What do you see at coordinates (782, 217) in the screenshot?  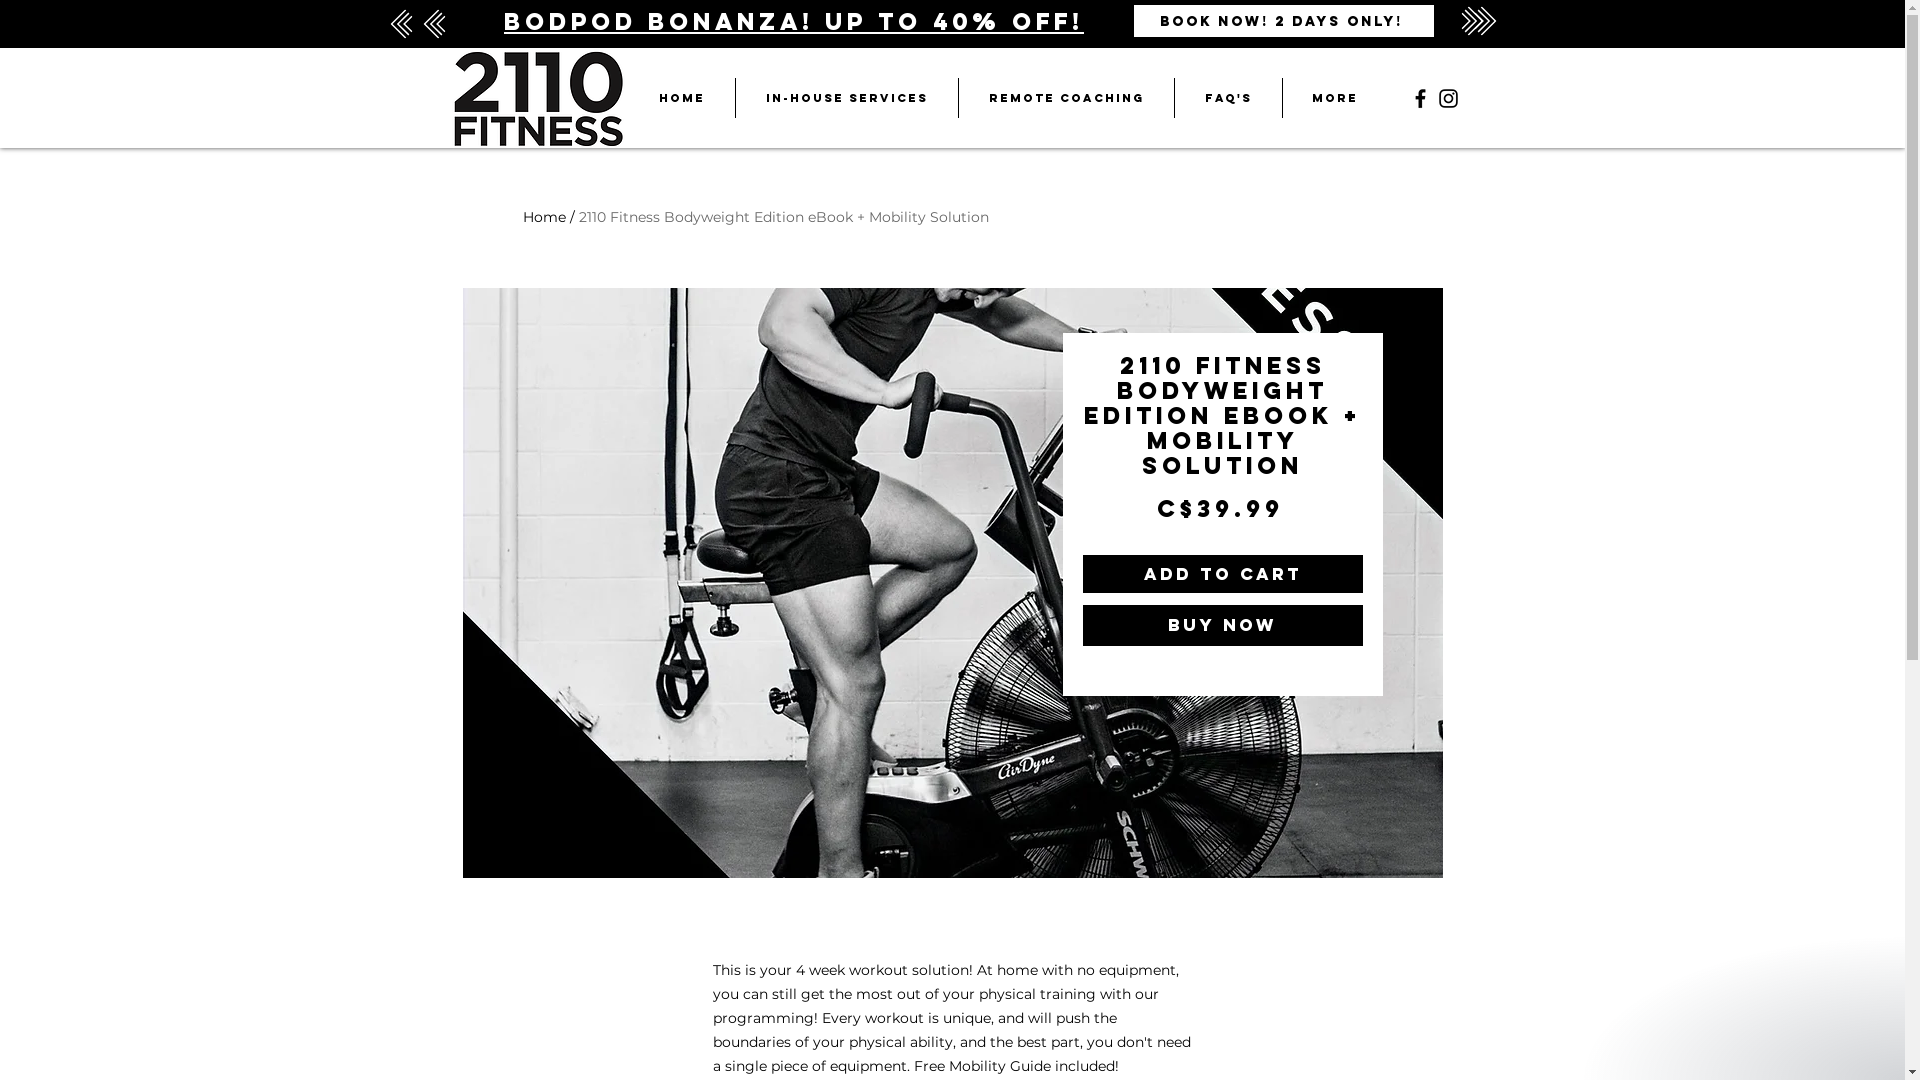 I see `2110 Fitness Bodyweight Edition eBook + Mobility Solution` at bounding box center [782, 217].